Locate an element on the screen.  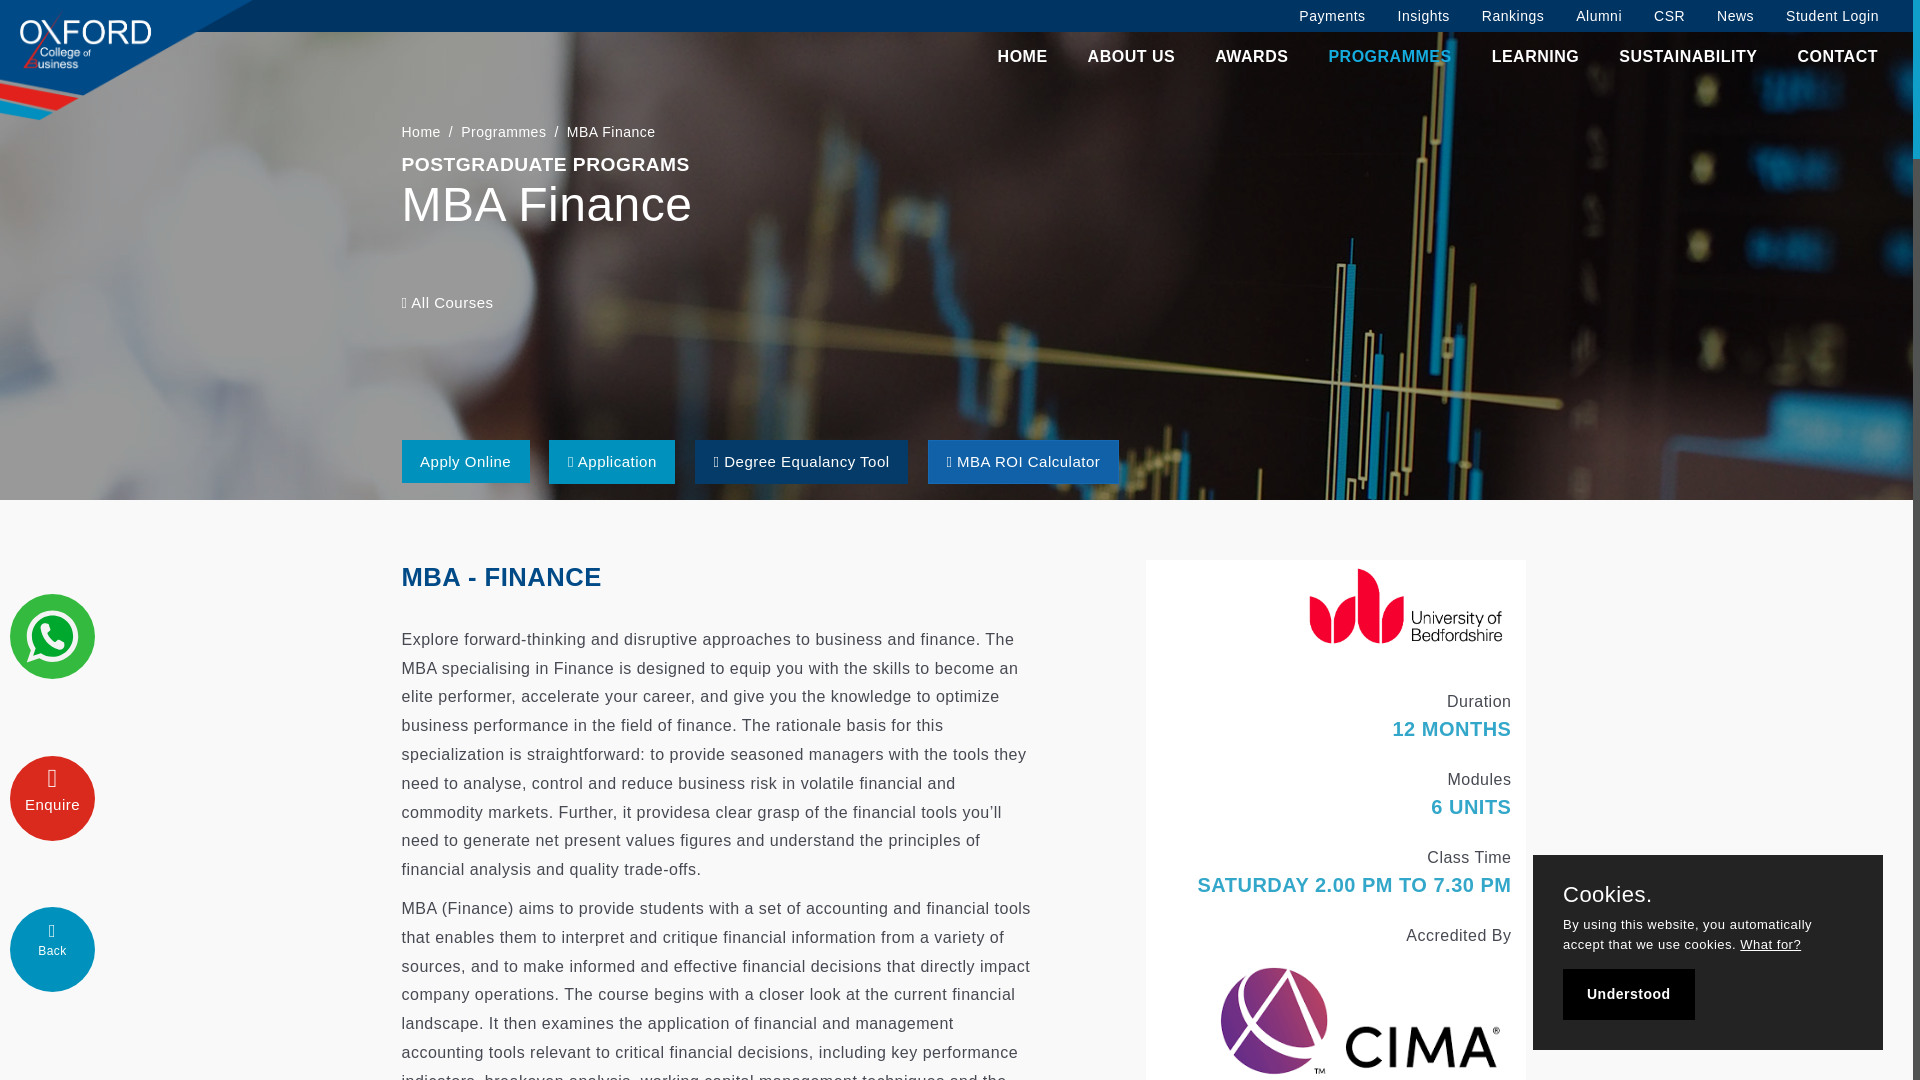
ABOUT US is located at coordinates (1132, 57).